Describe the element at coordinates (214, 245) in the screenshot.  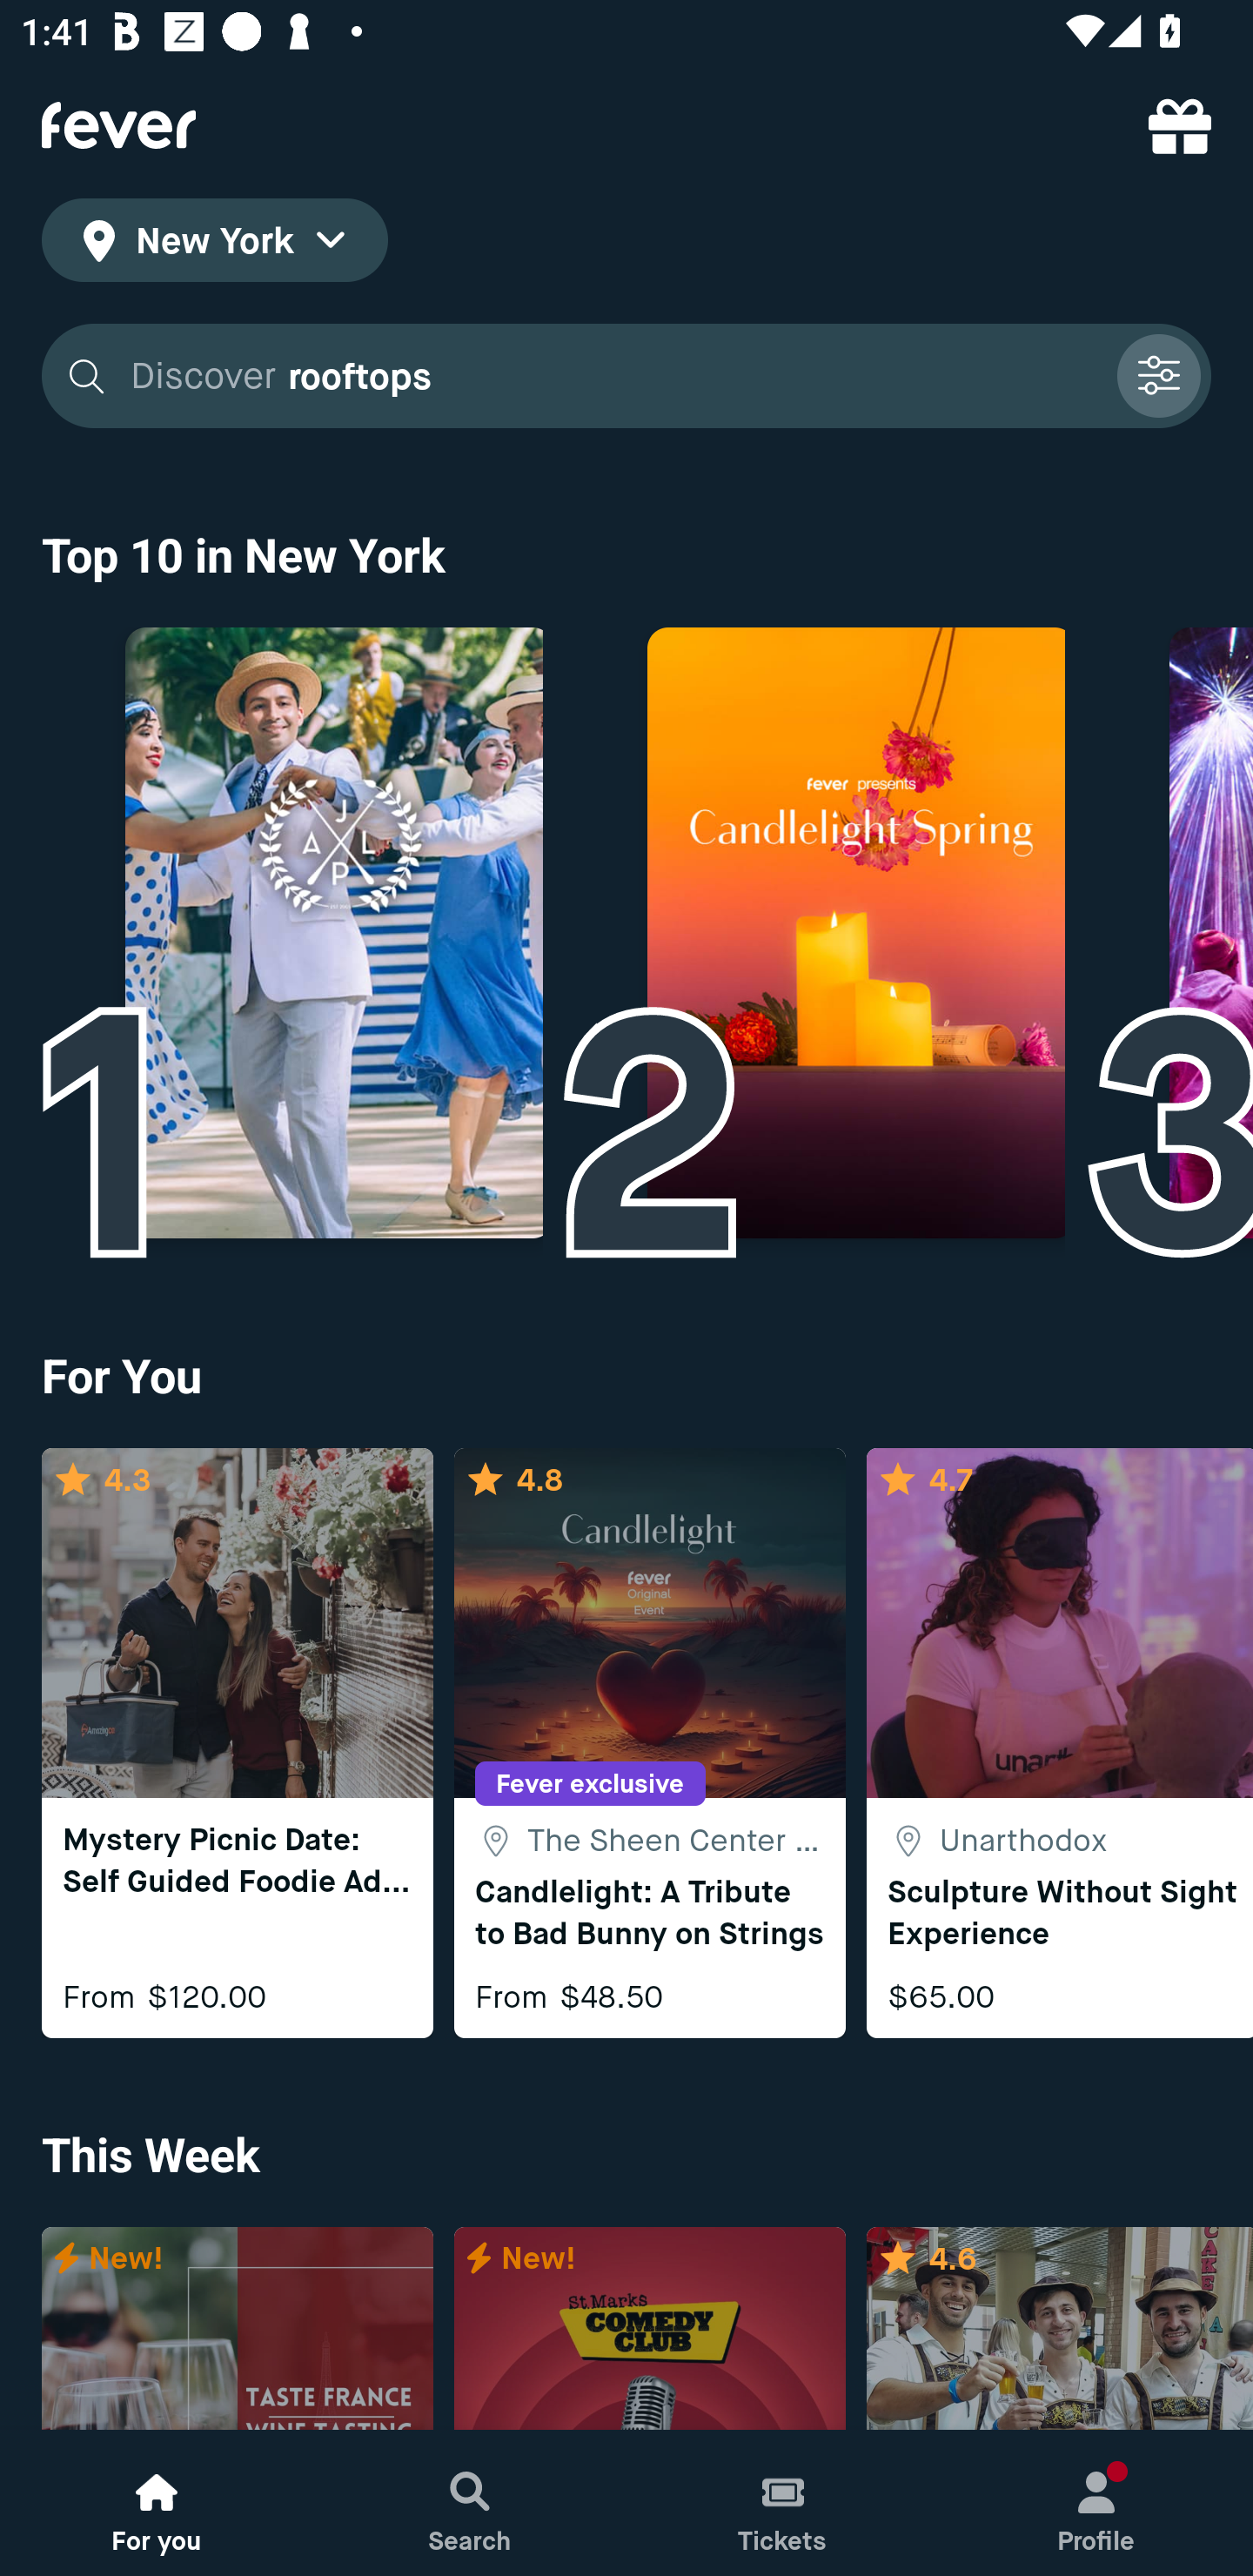
I see `location icon New York location icon` at that location.